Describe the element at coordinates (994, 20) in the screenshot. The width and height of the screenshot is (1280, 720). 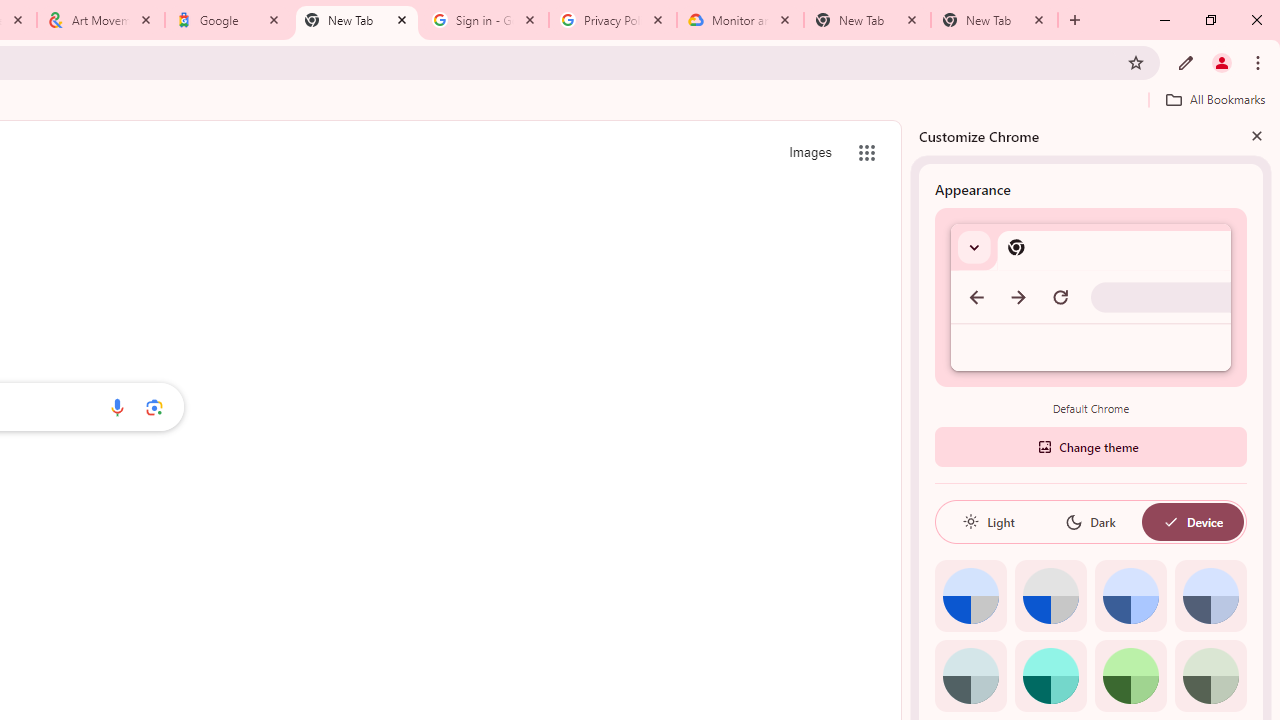
I see `New Tab` at that location.